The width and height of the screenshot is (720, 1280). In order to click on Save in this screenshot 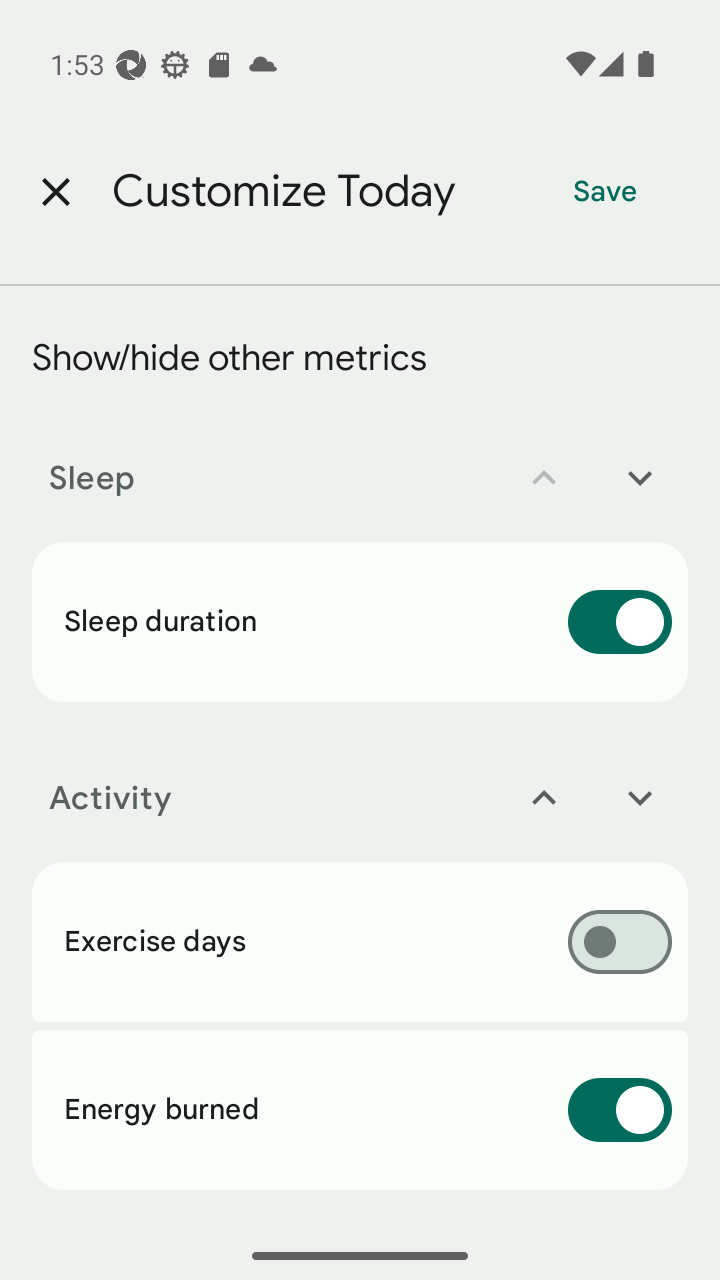, I will do `click(605, 192)`.